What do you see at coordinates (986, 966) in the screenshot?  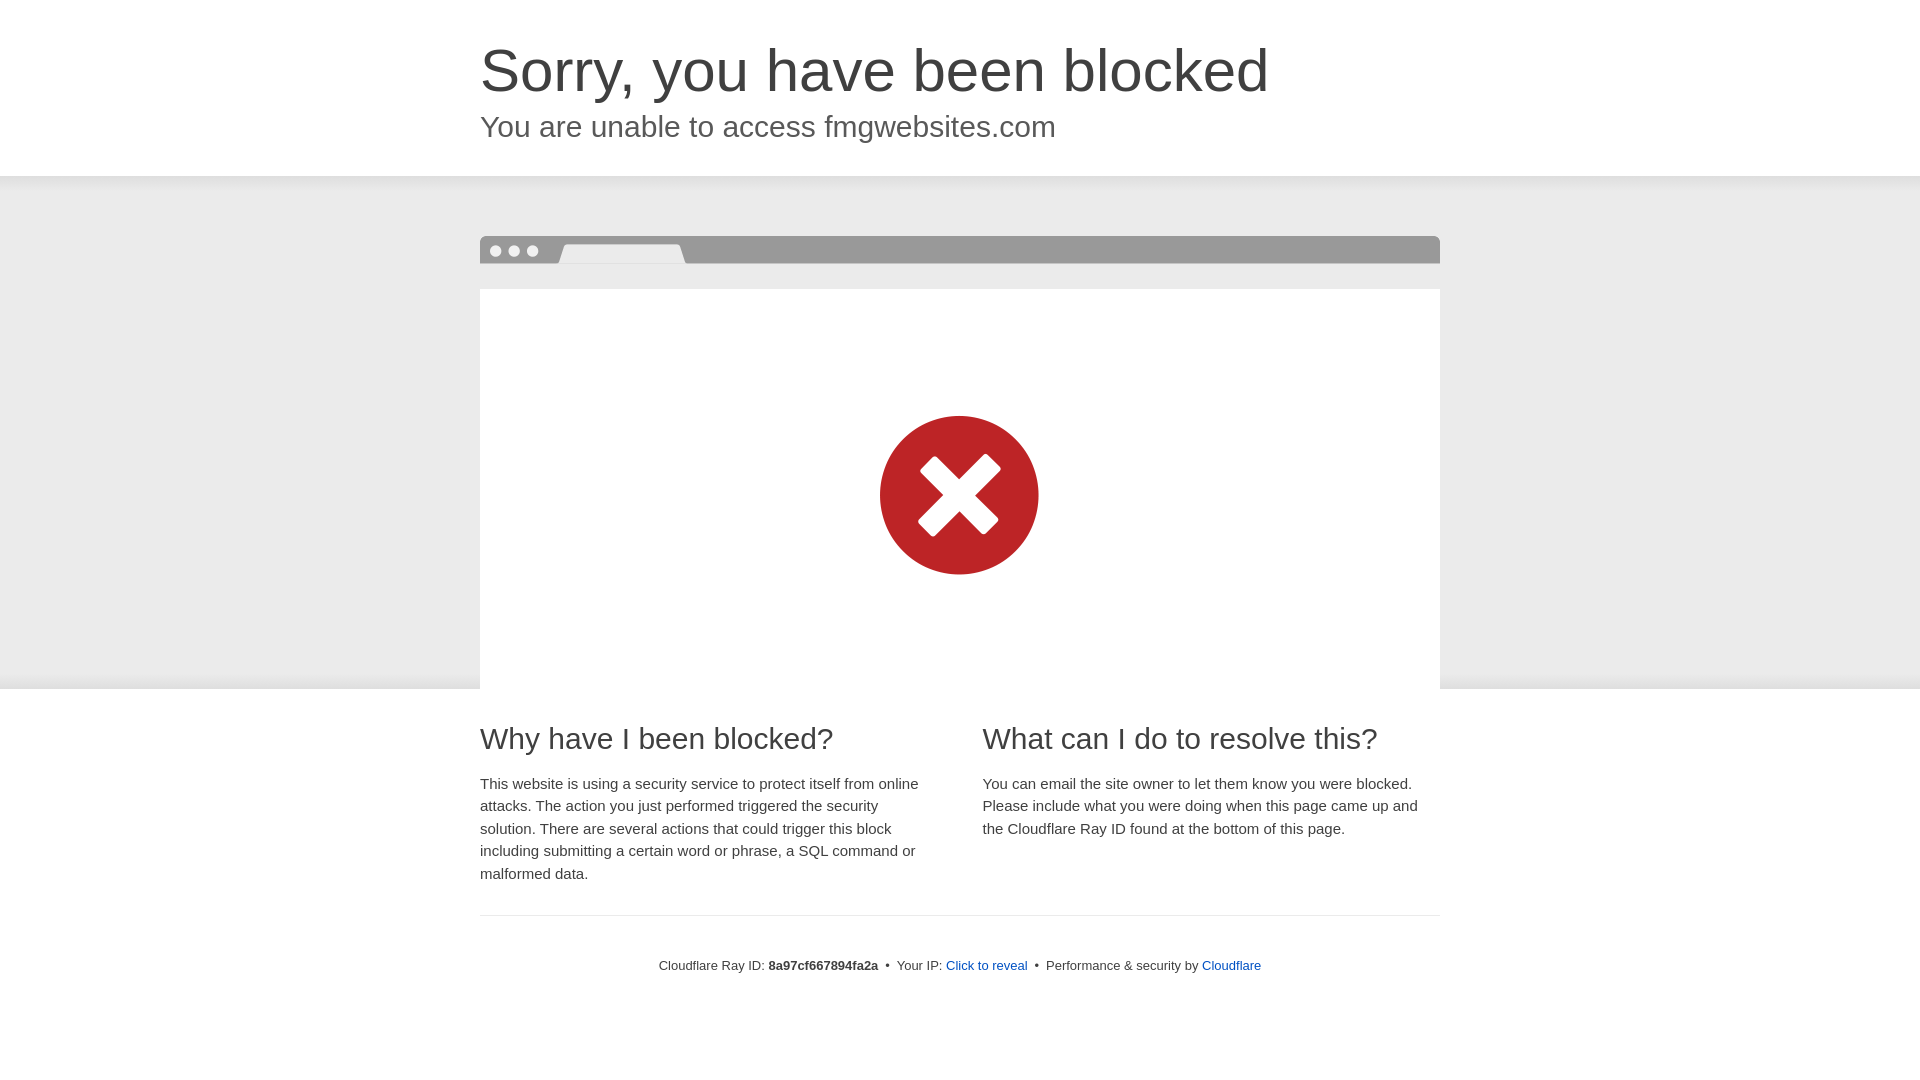 I see `Click to reveal` at bounding box center [986, 966].